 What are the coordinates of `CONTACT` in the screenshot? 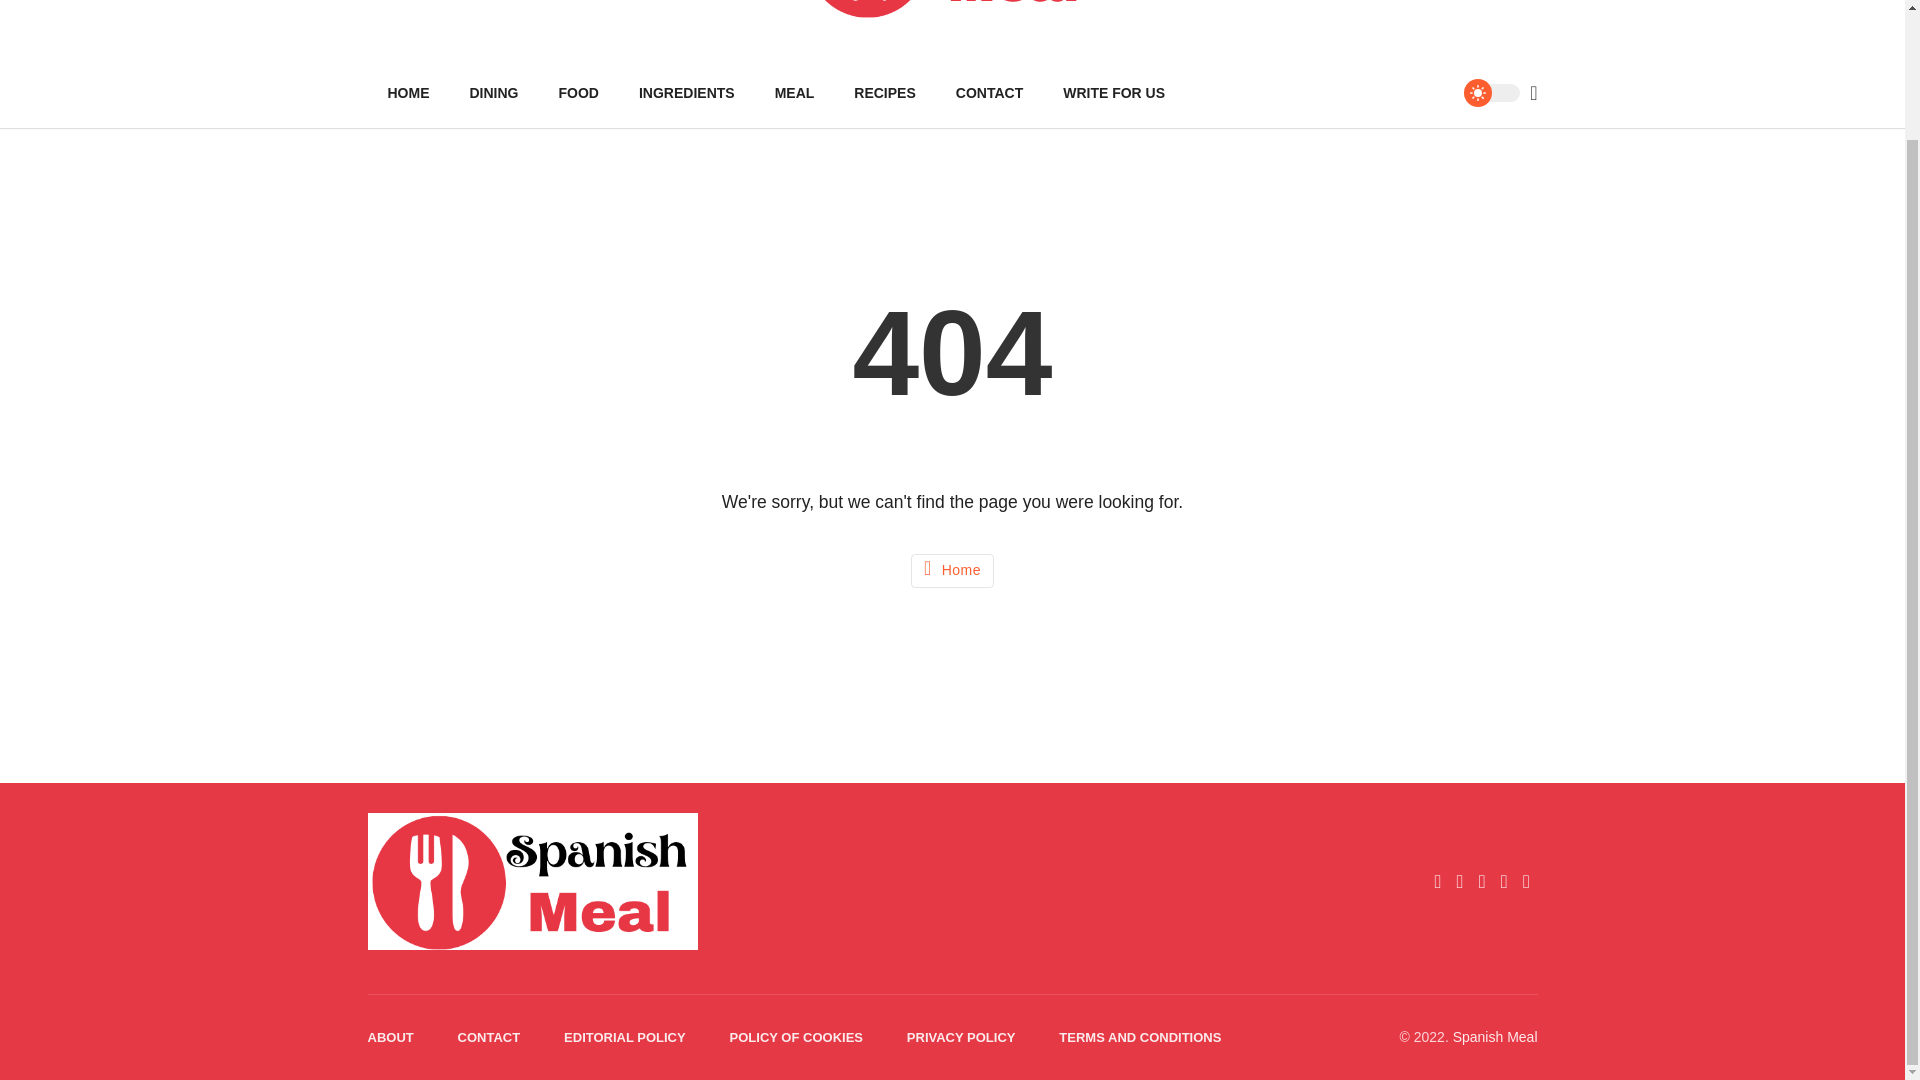 It's located at (989, 93).